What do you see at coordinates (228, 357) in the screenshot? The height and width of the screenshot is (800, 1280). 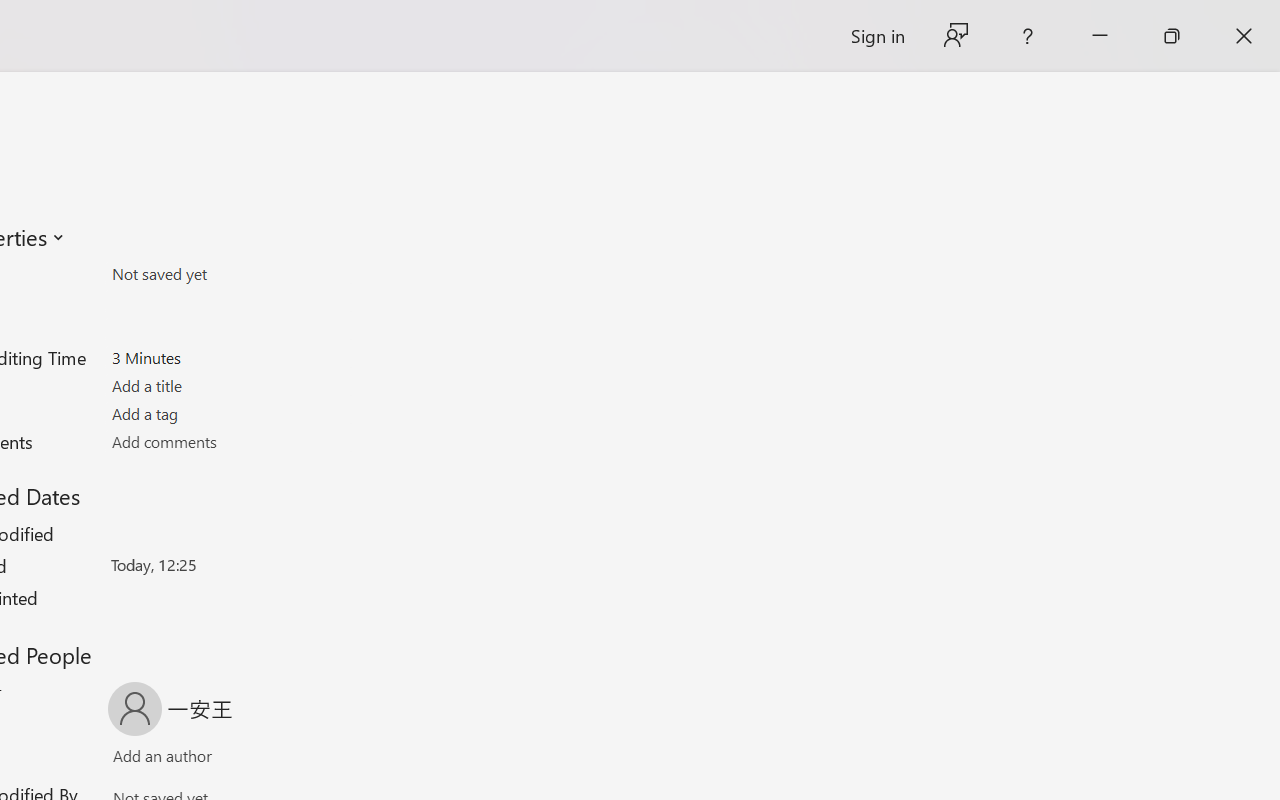 I see `Total Editing Time` at bounding box center [228, 357].